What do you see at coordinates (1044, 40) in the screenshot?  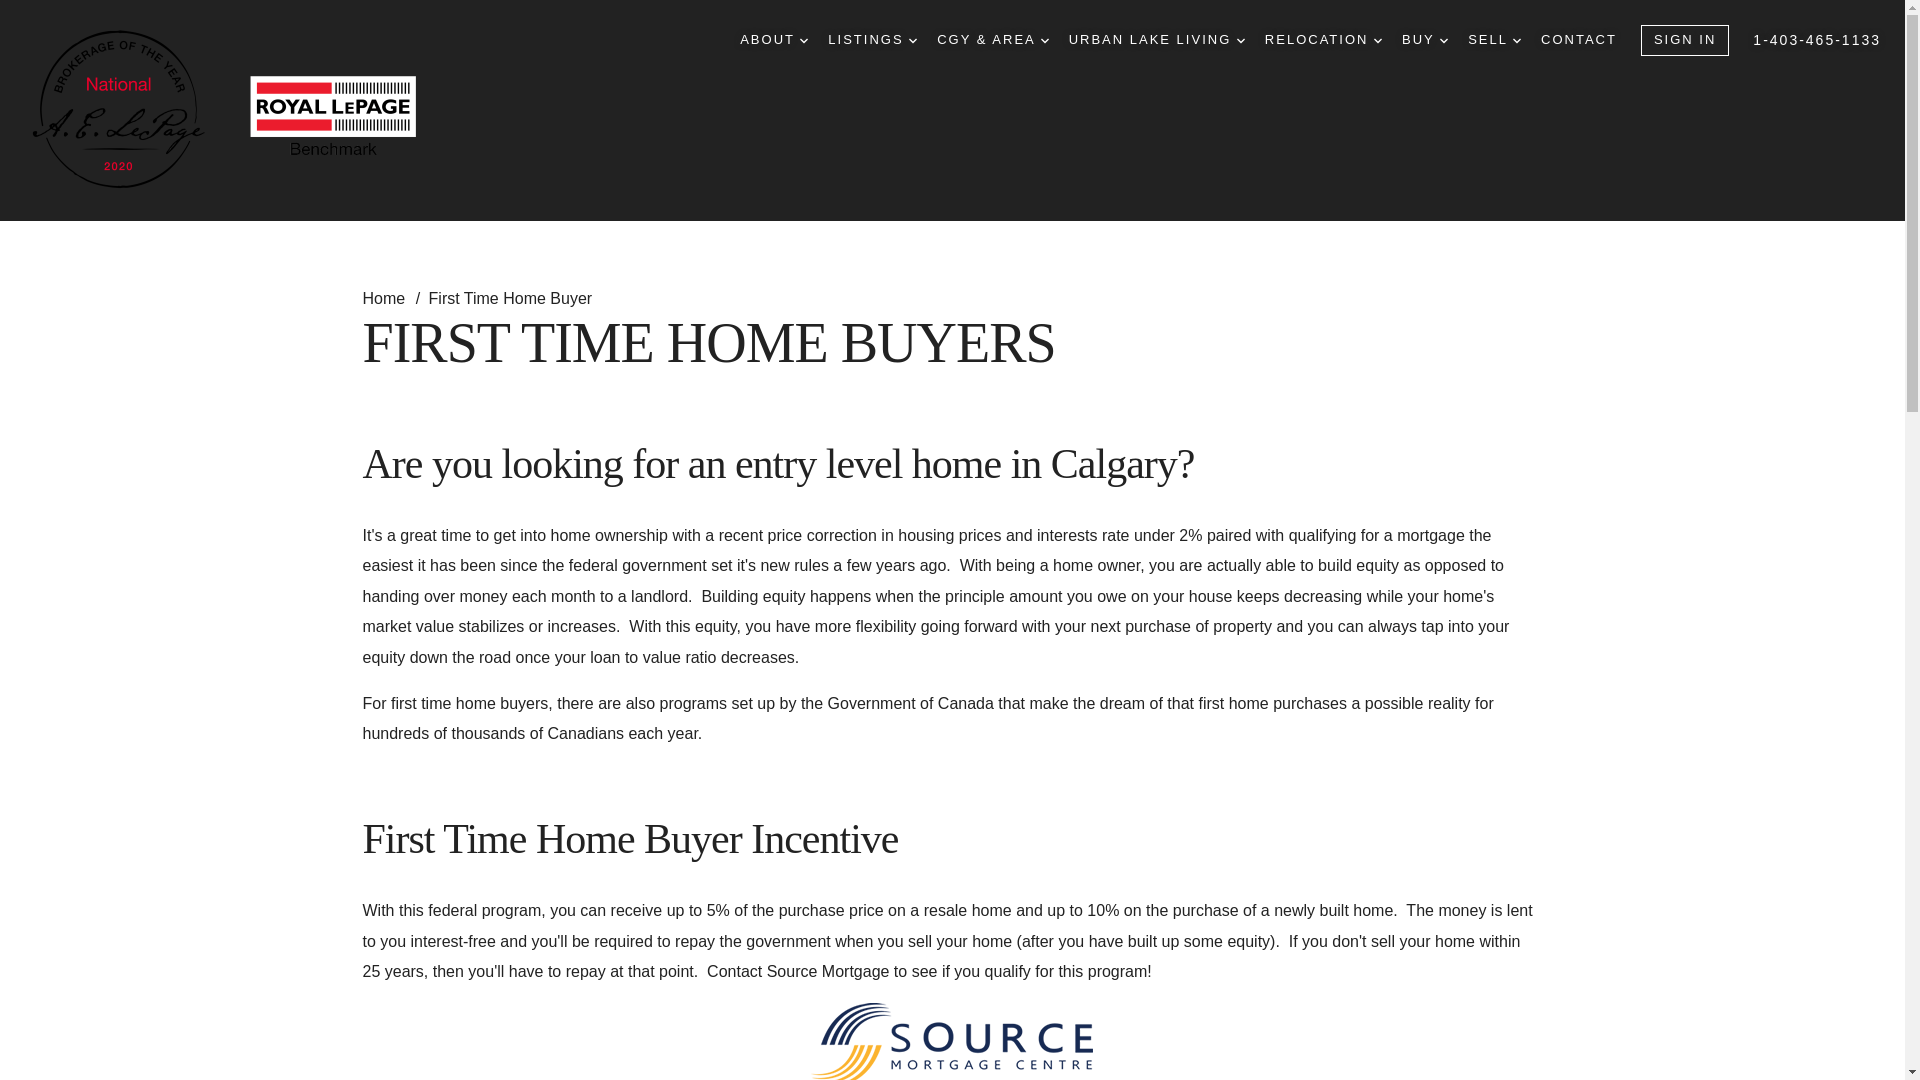 I see `DROPDOWN ARROW` at bounding box center [1044, 40].